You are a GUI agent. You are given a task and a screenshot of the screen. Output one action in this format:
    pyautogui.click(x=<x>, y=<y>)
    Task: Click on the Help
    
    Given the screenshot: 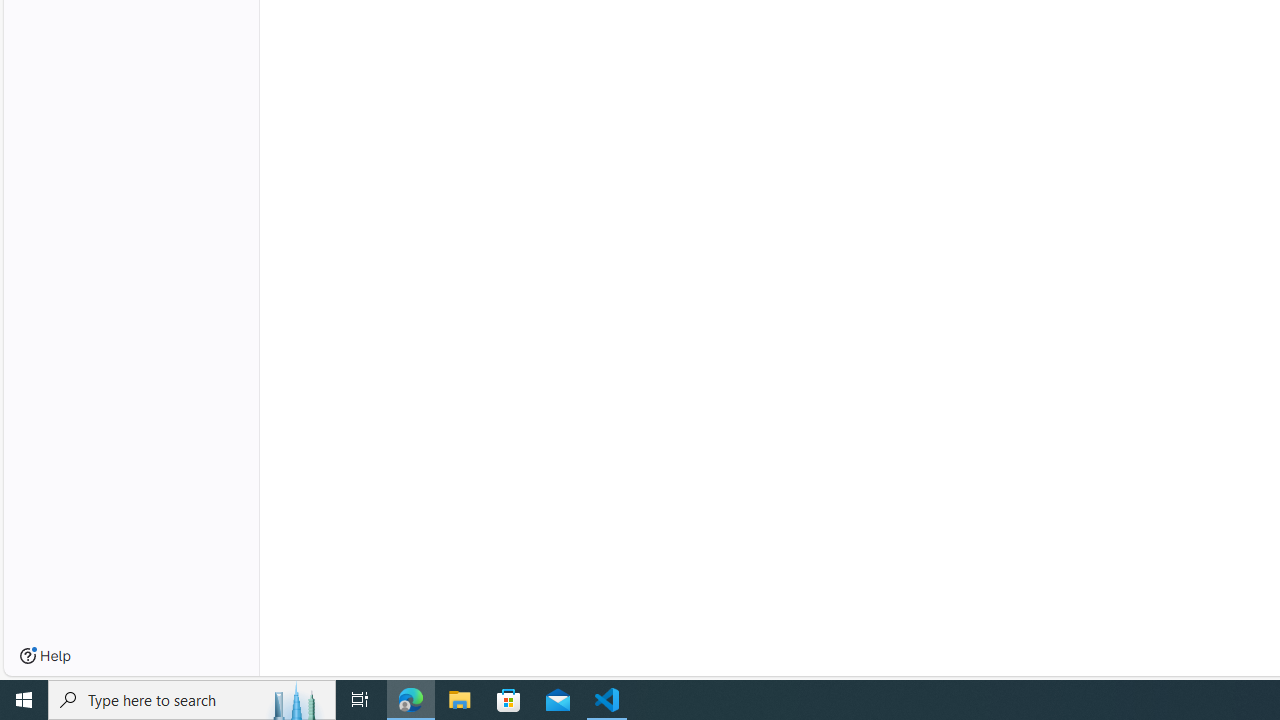 What is the action you would take?
    pyautogui.click(x=45, y=656)
    